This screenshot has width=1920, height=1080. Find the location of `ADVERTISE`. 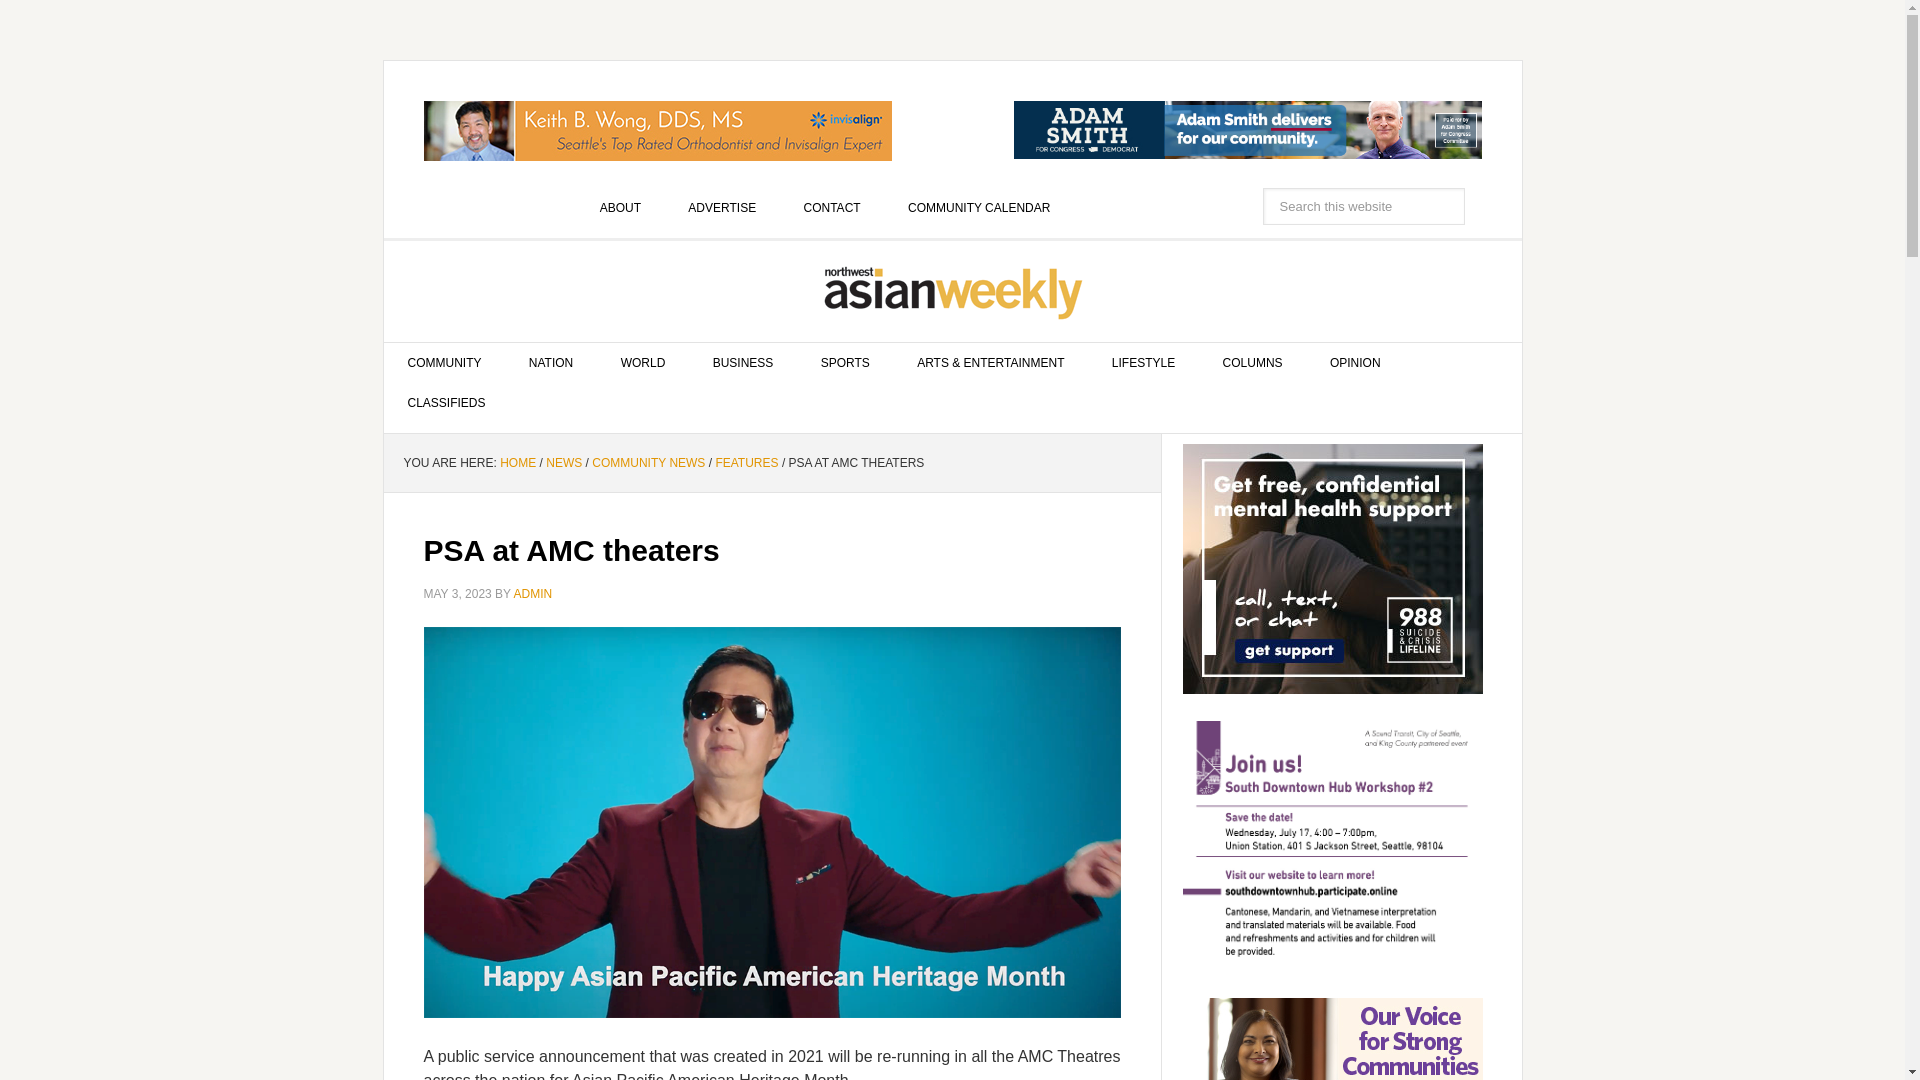

ADVERTISE is located at coordinates (722, 207).